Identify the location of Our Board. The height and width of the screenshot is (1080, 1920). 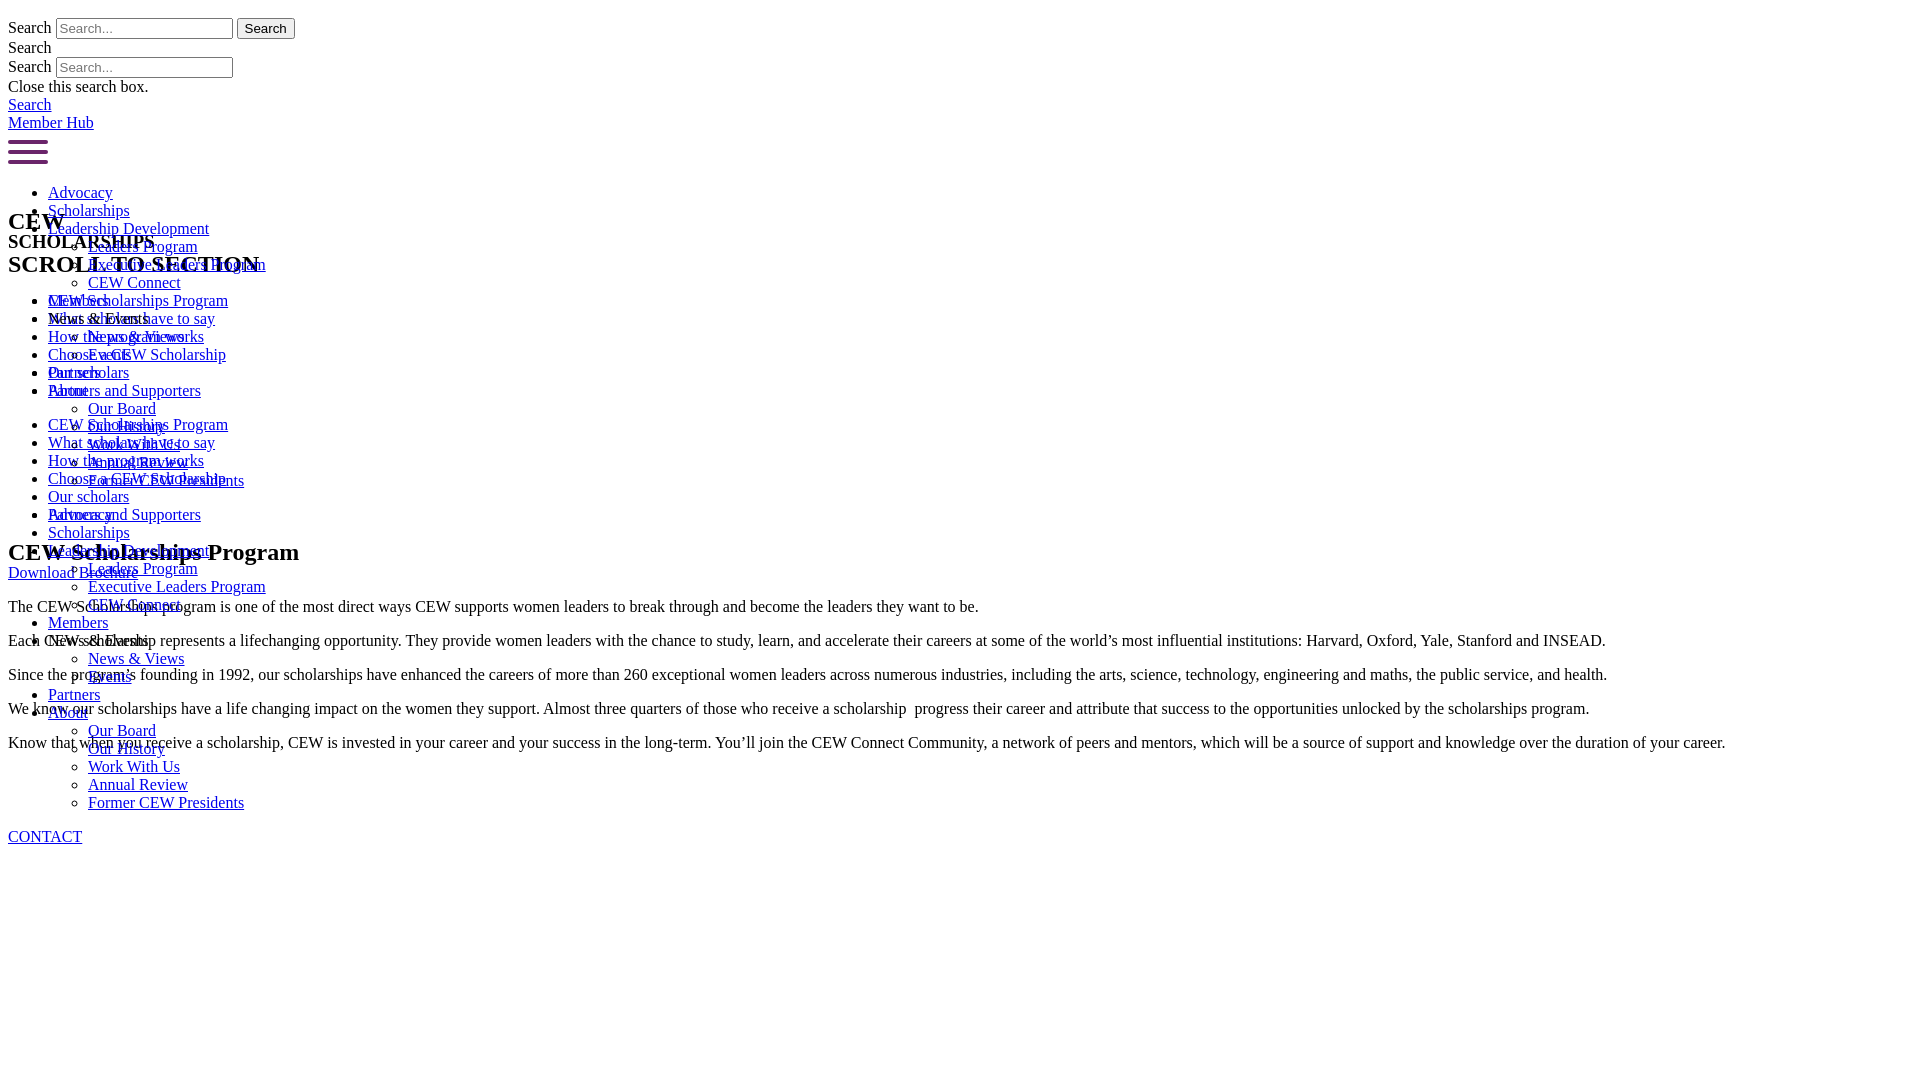
(122, 730).